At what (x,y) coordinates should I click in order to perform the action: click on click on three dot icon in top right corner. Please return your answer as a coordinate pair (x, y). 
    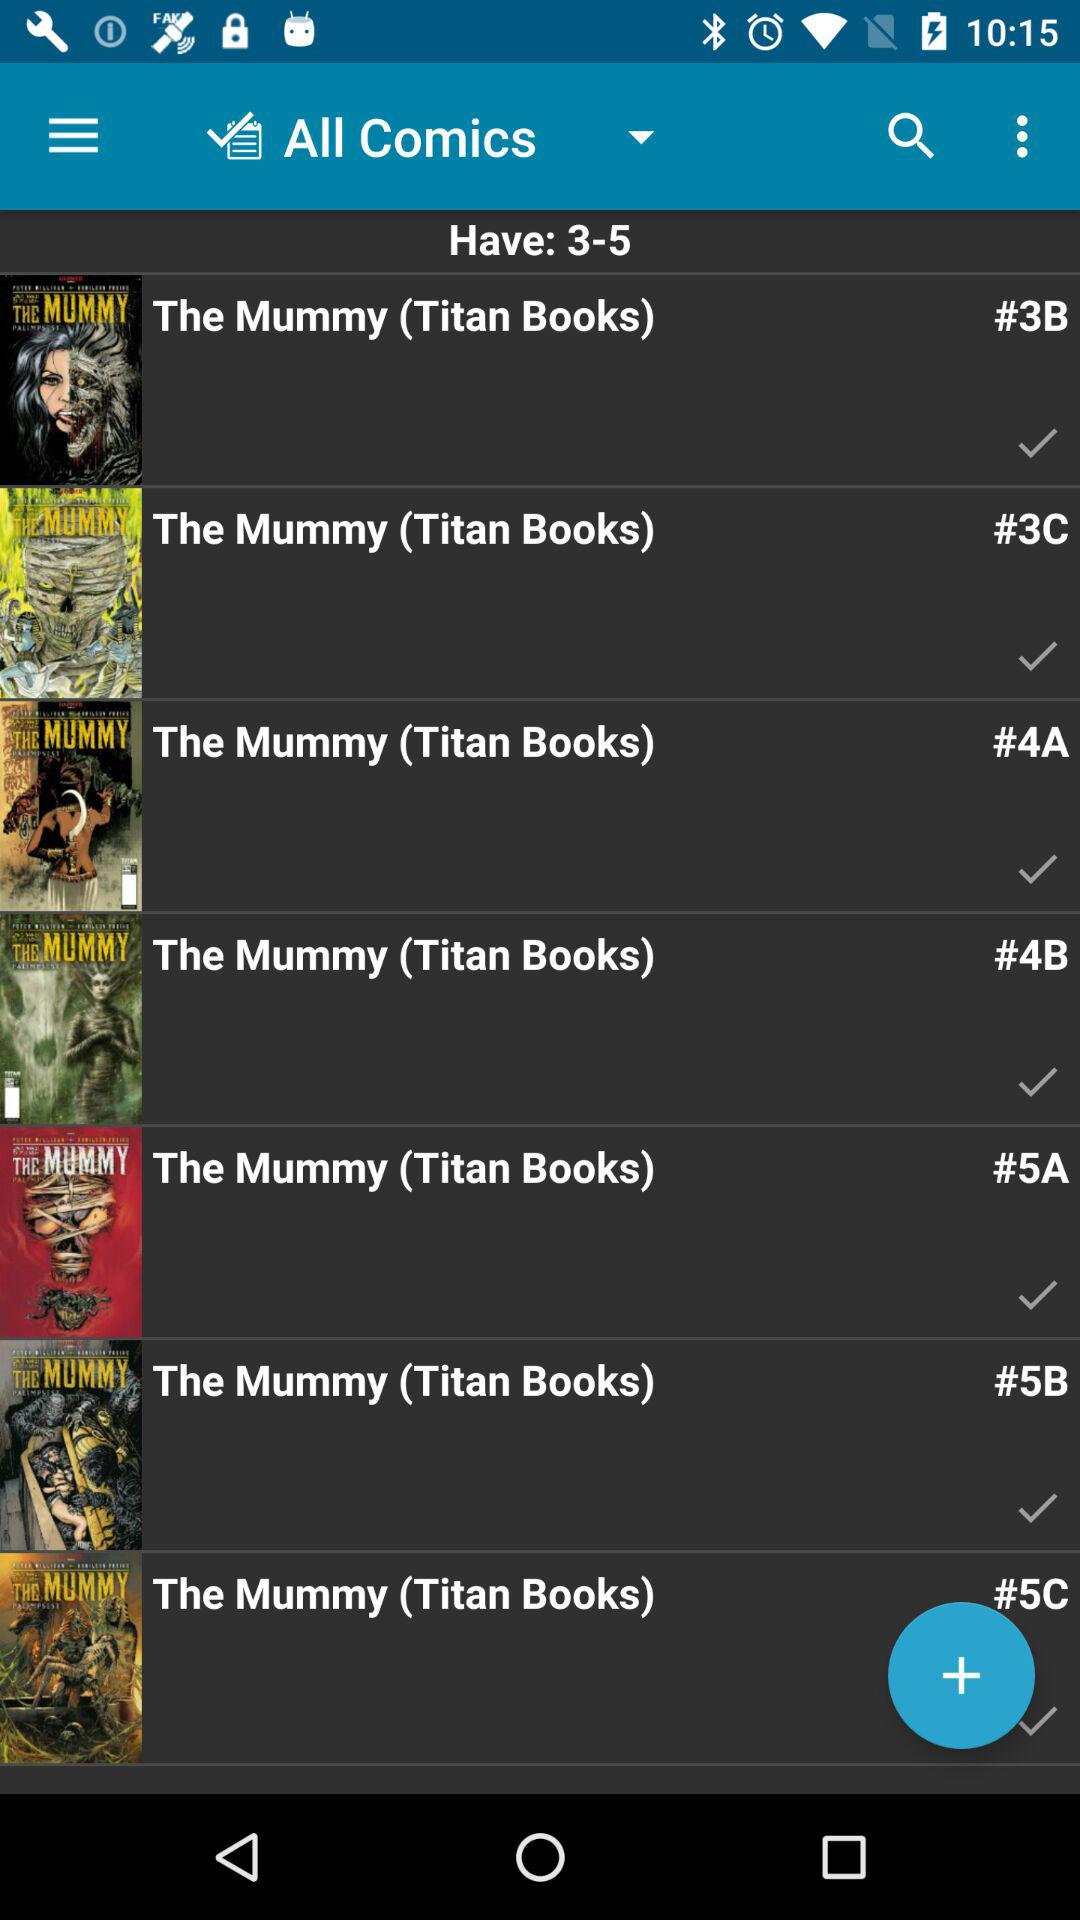
    Looking at the image, I should click on (1028, 136).